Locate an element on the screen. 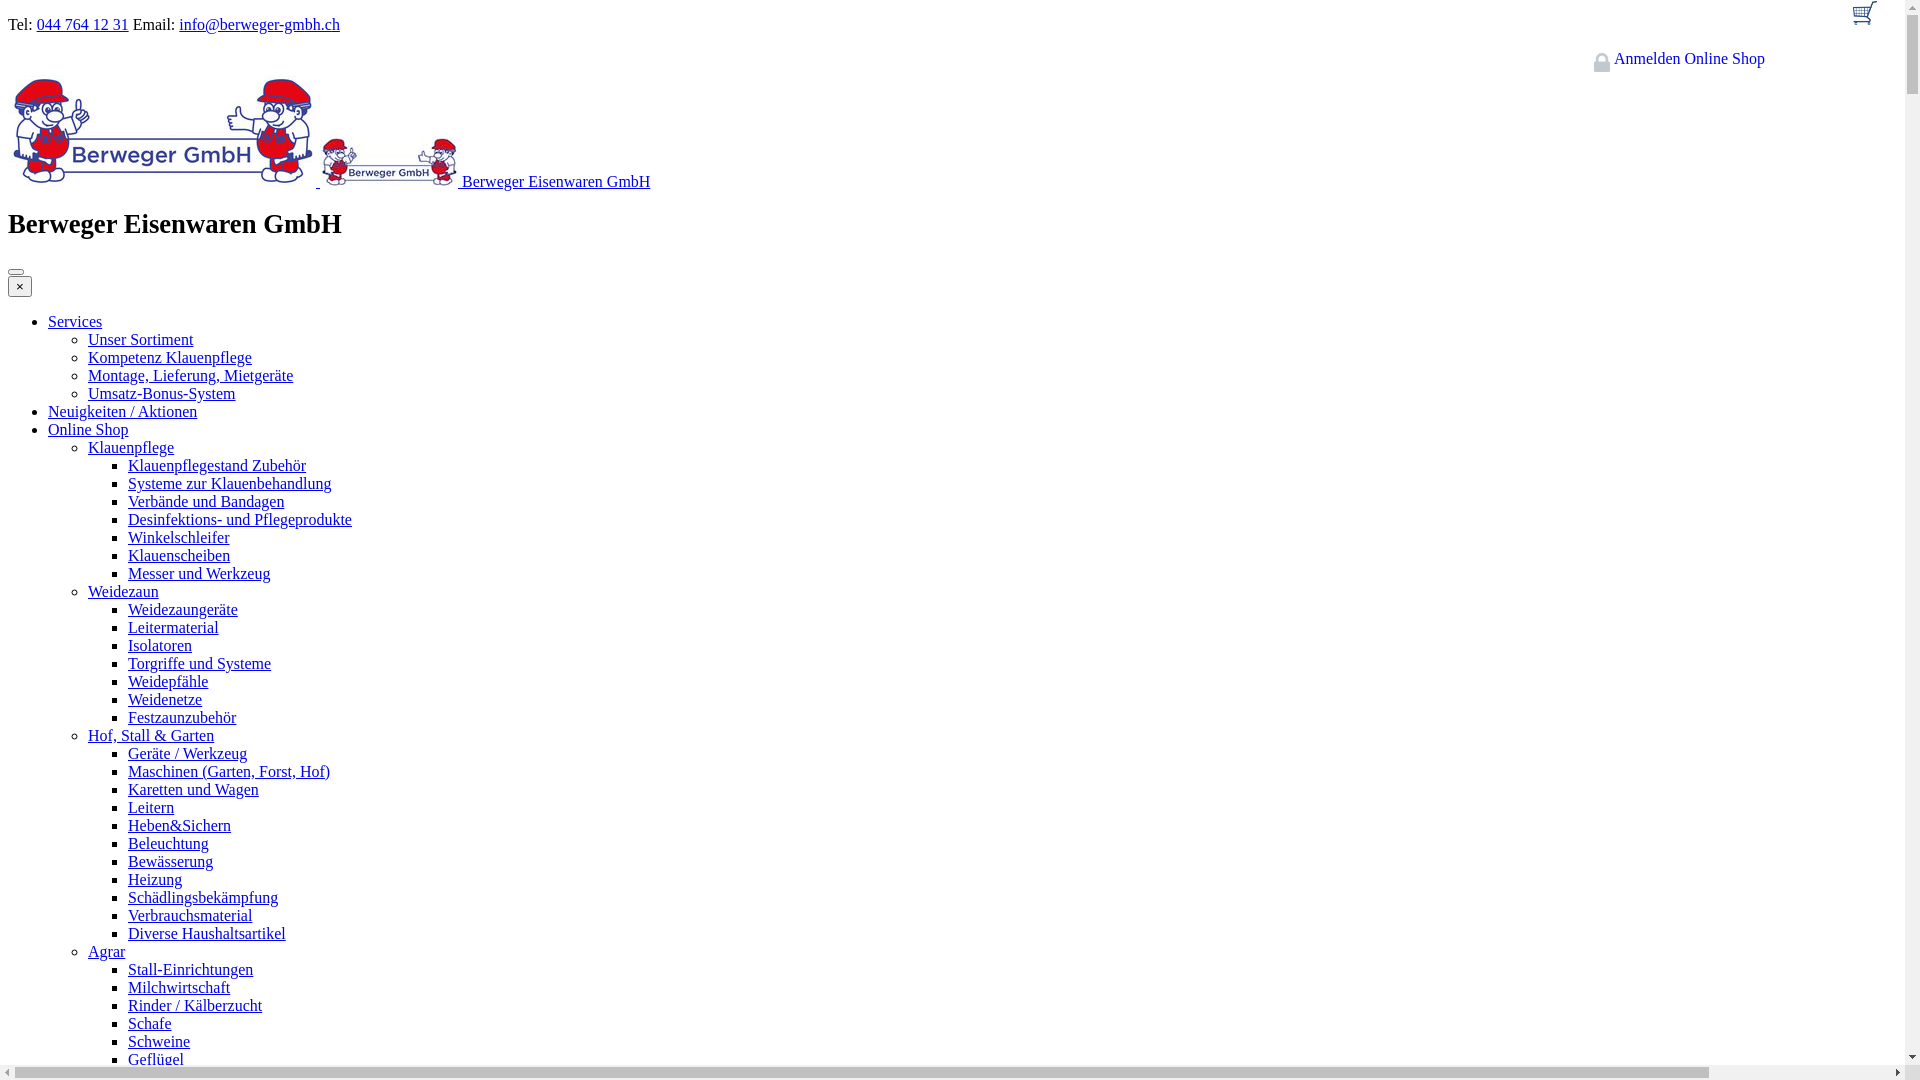  Weidezaun is located at coordinates (124, 592).